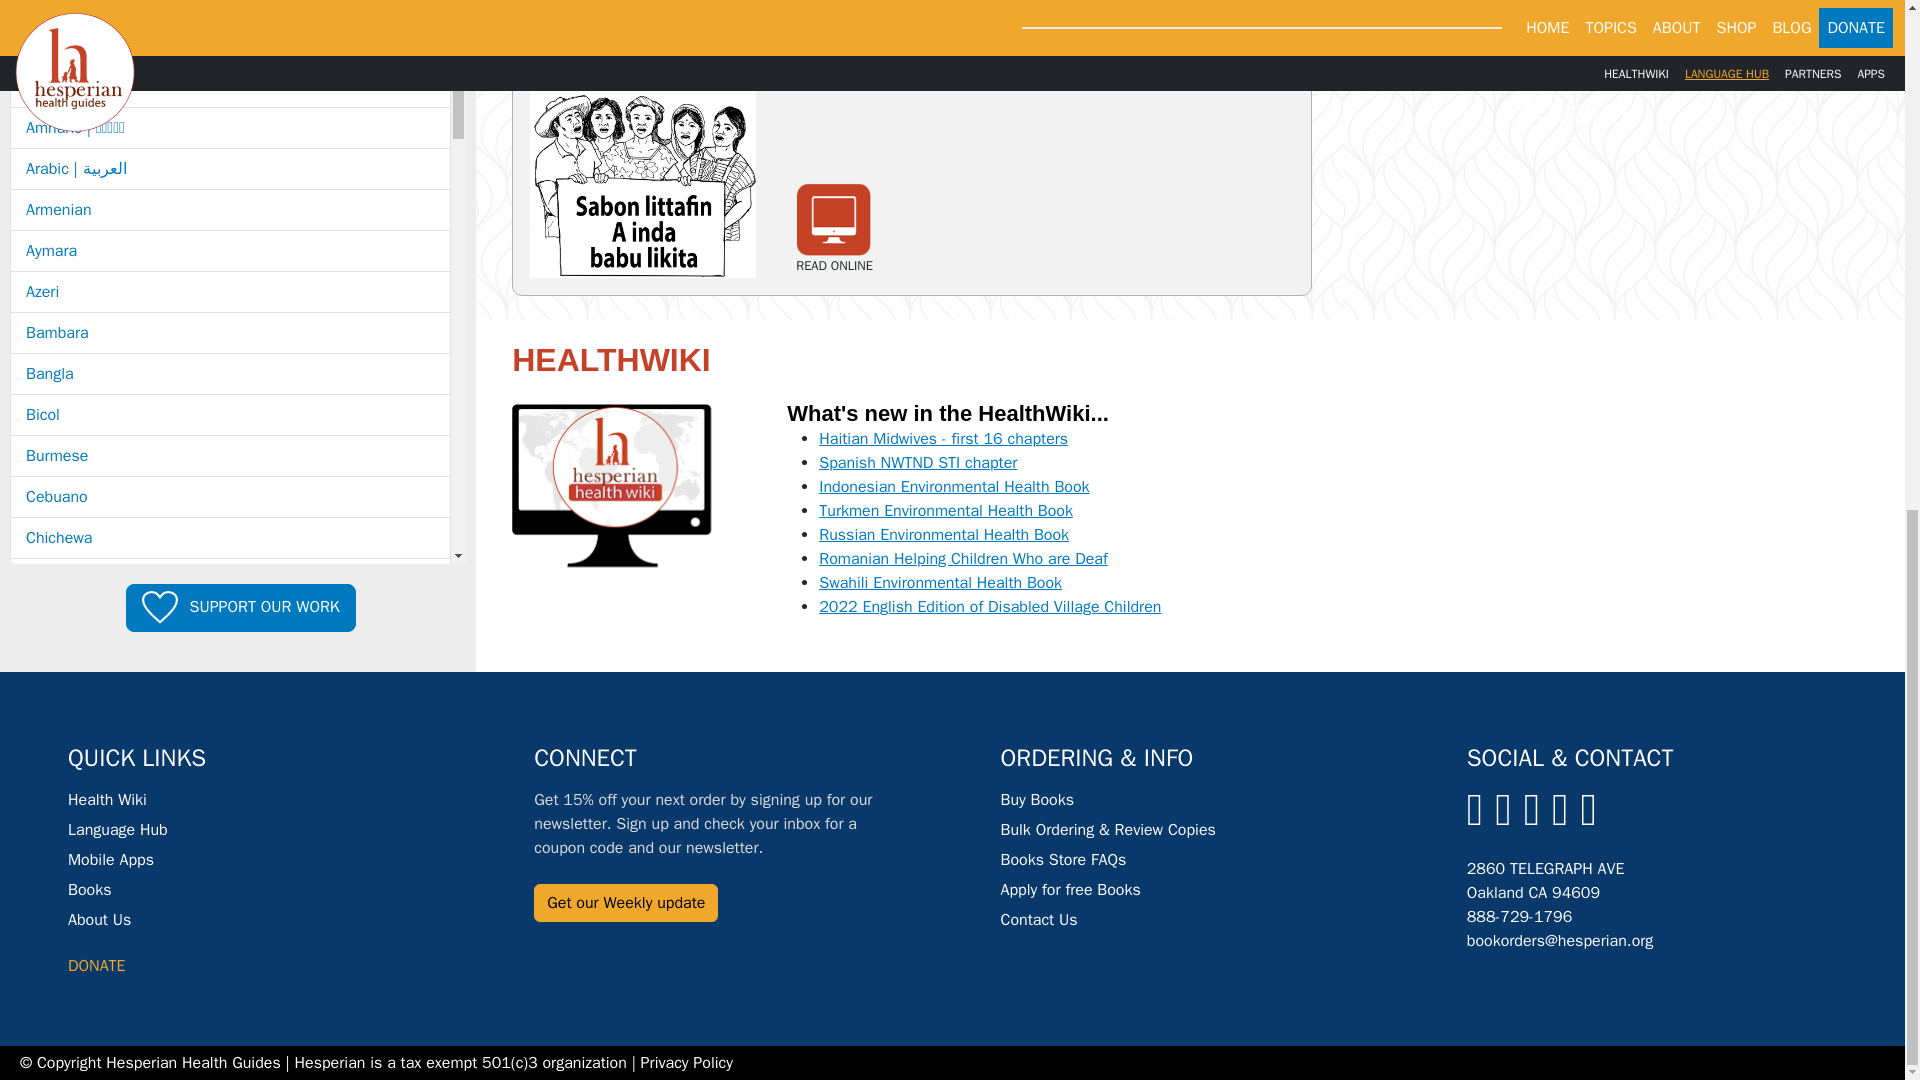  What do you see at coordinates (230, 742) in the screenshot?
I see `English` at bounding box center [230, 742].